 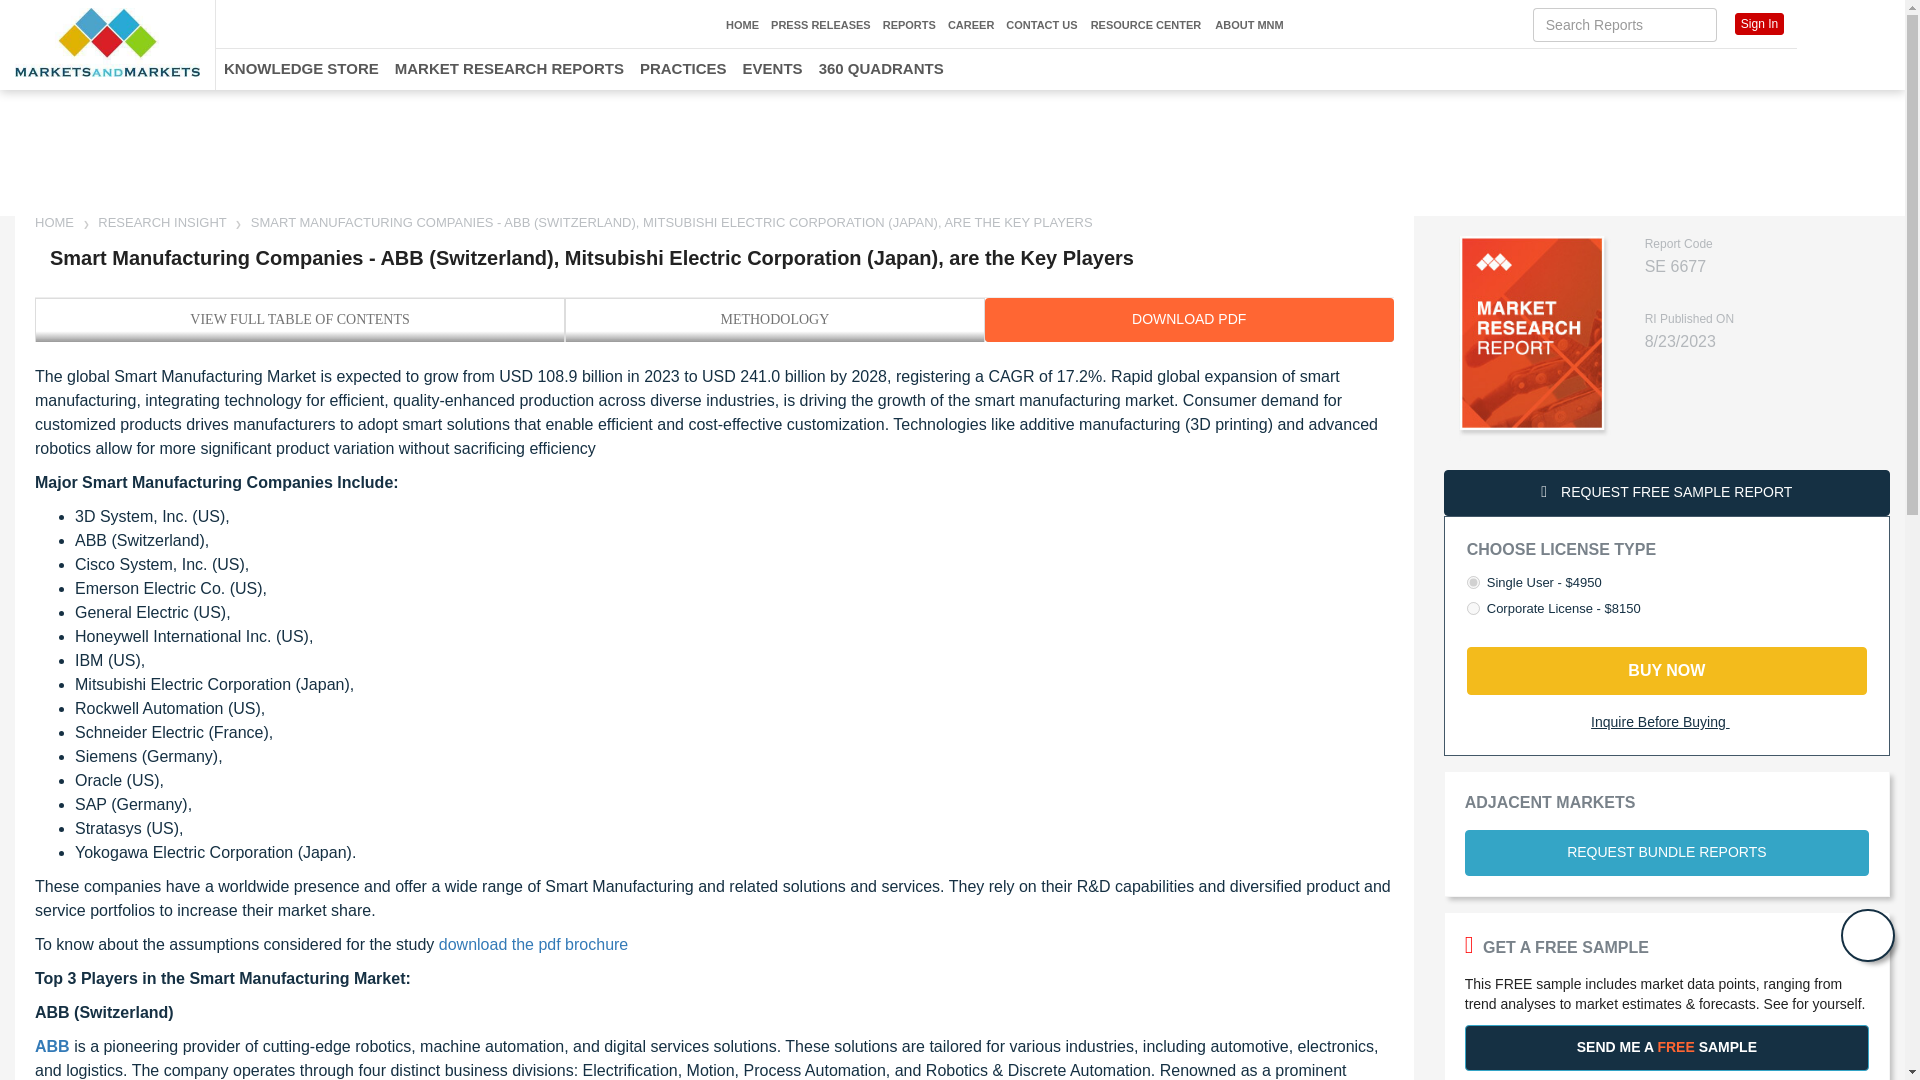 What do you see at coordinates (1666, 492) in the screenshot?
I see `REQUEST FREE SAMPLE REPORT` at bounding box center [1666, 492].